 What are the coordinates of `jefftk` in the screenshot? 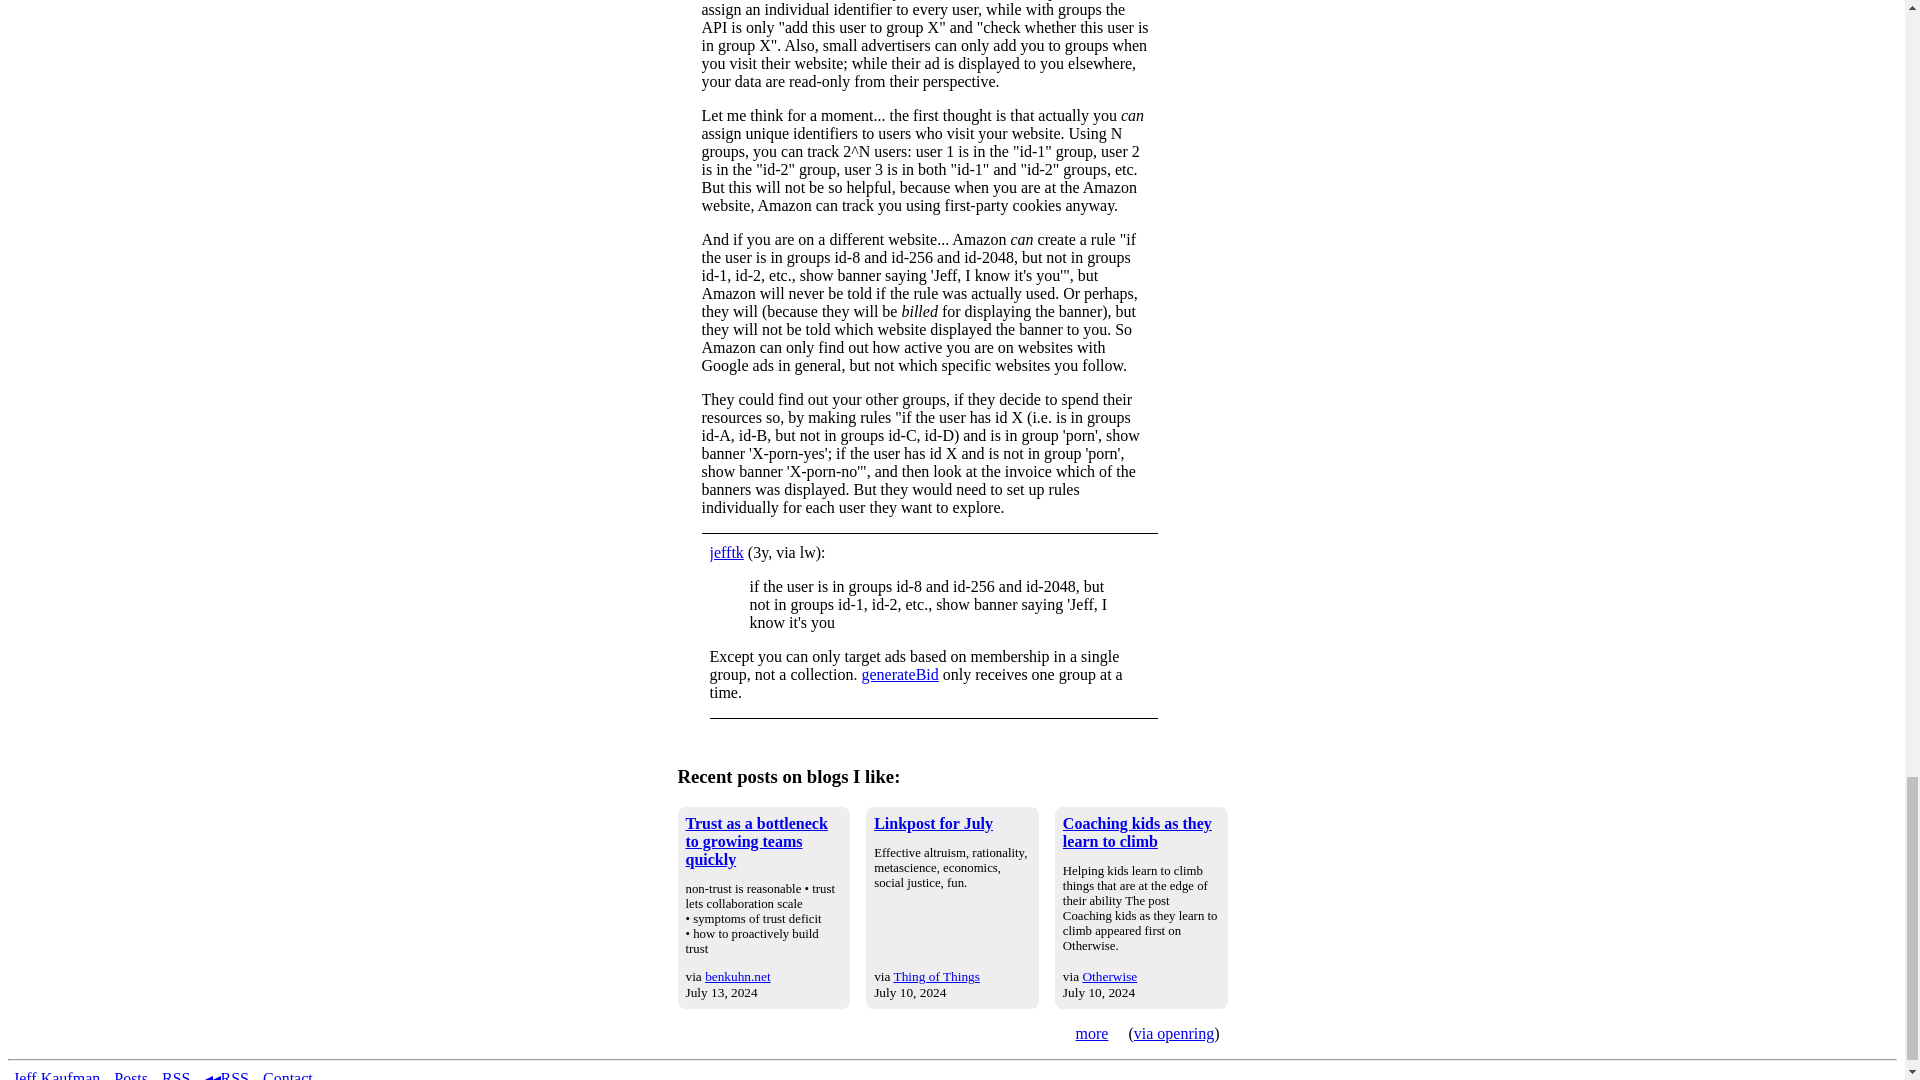 It's located at (727, 552).